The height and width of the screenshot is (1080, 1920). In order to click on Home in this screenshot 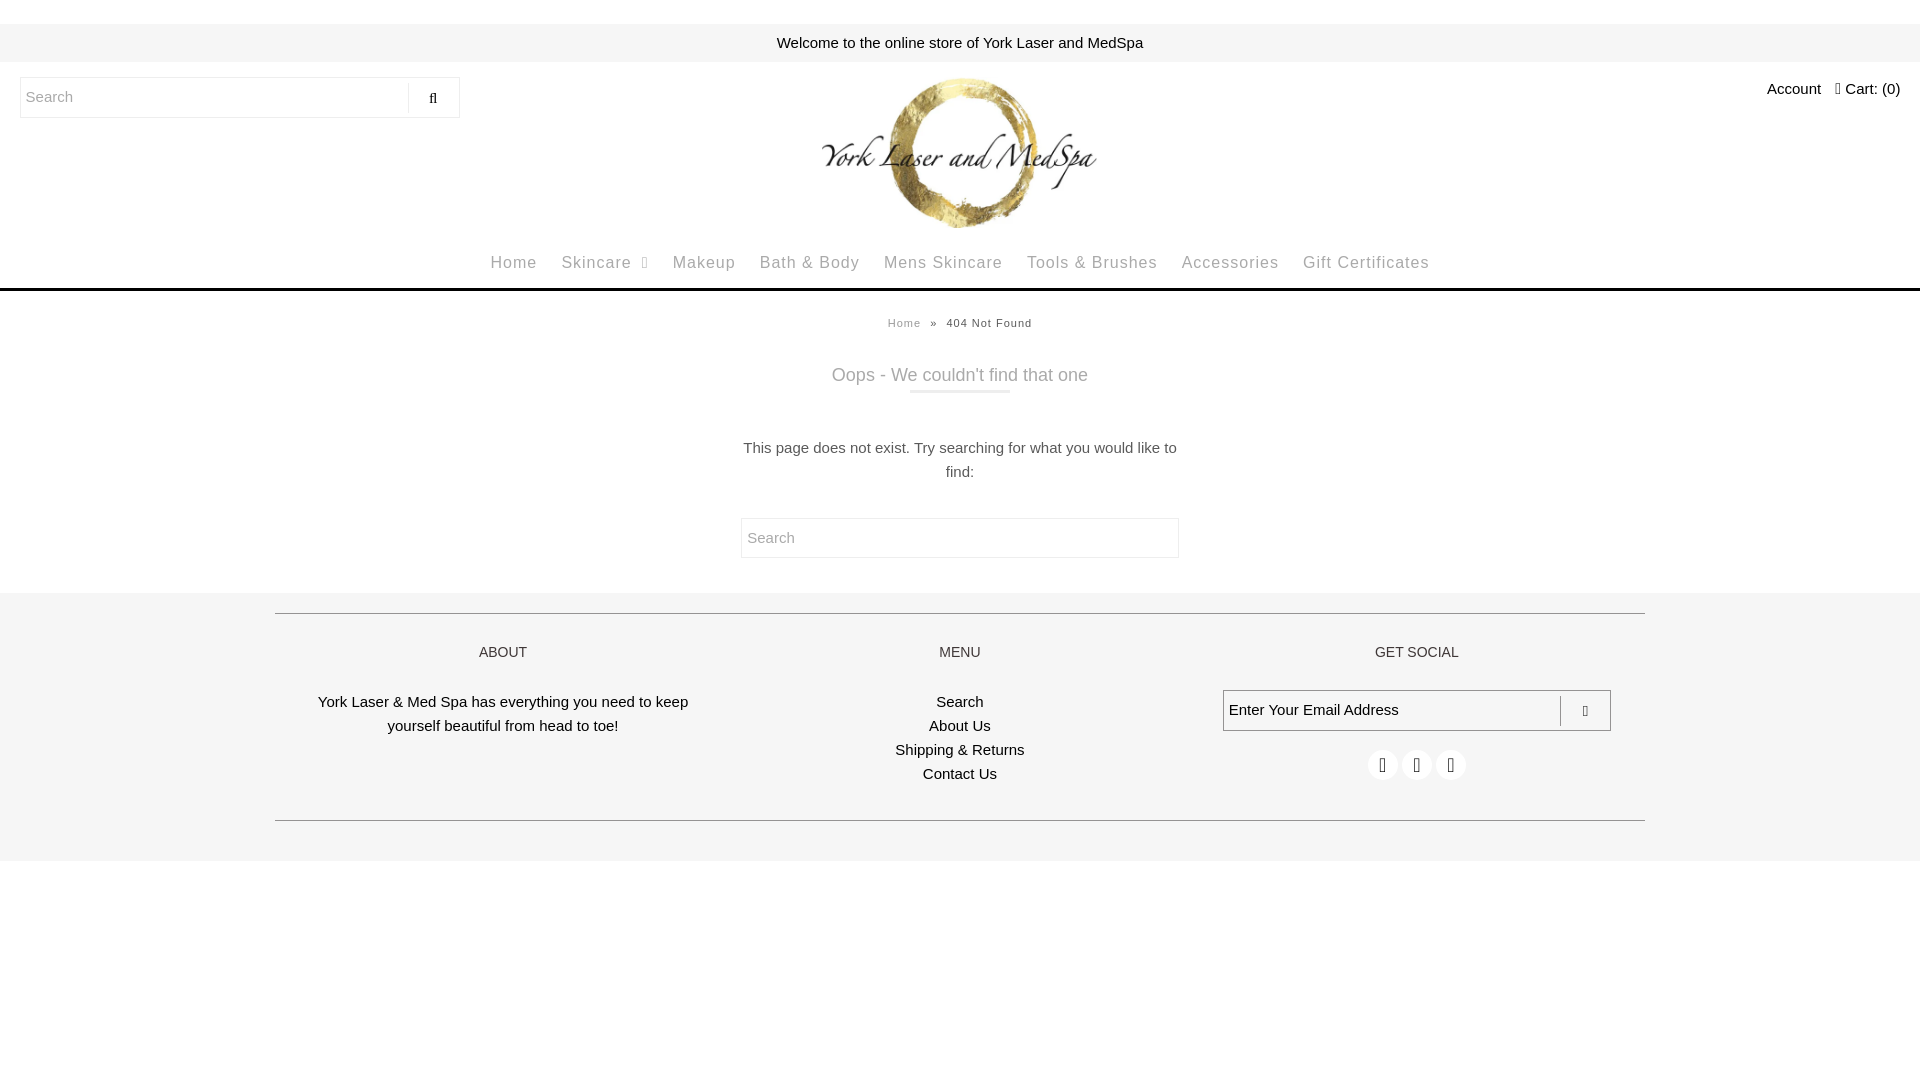, I will do `click(906, 323)`.